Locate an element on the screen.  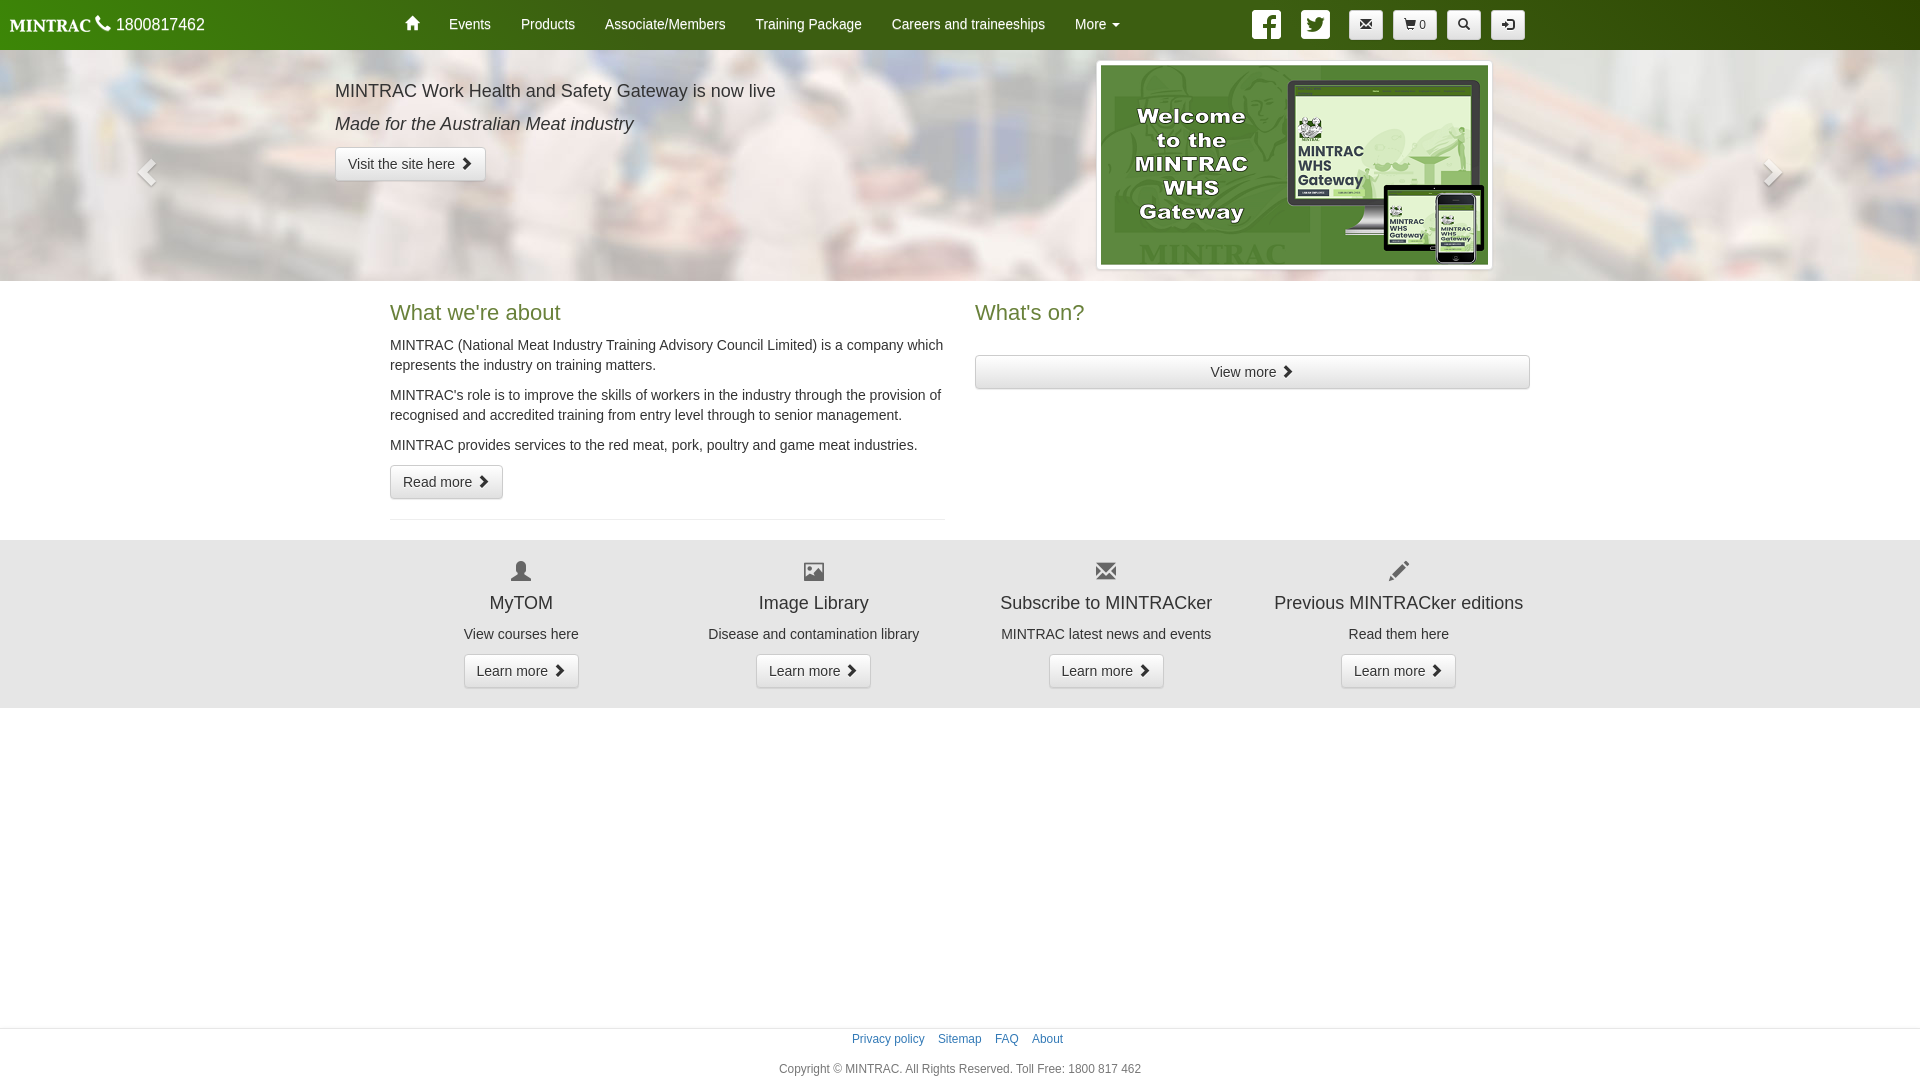
View more is located at coordinates (1252, 372).